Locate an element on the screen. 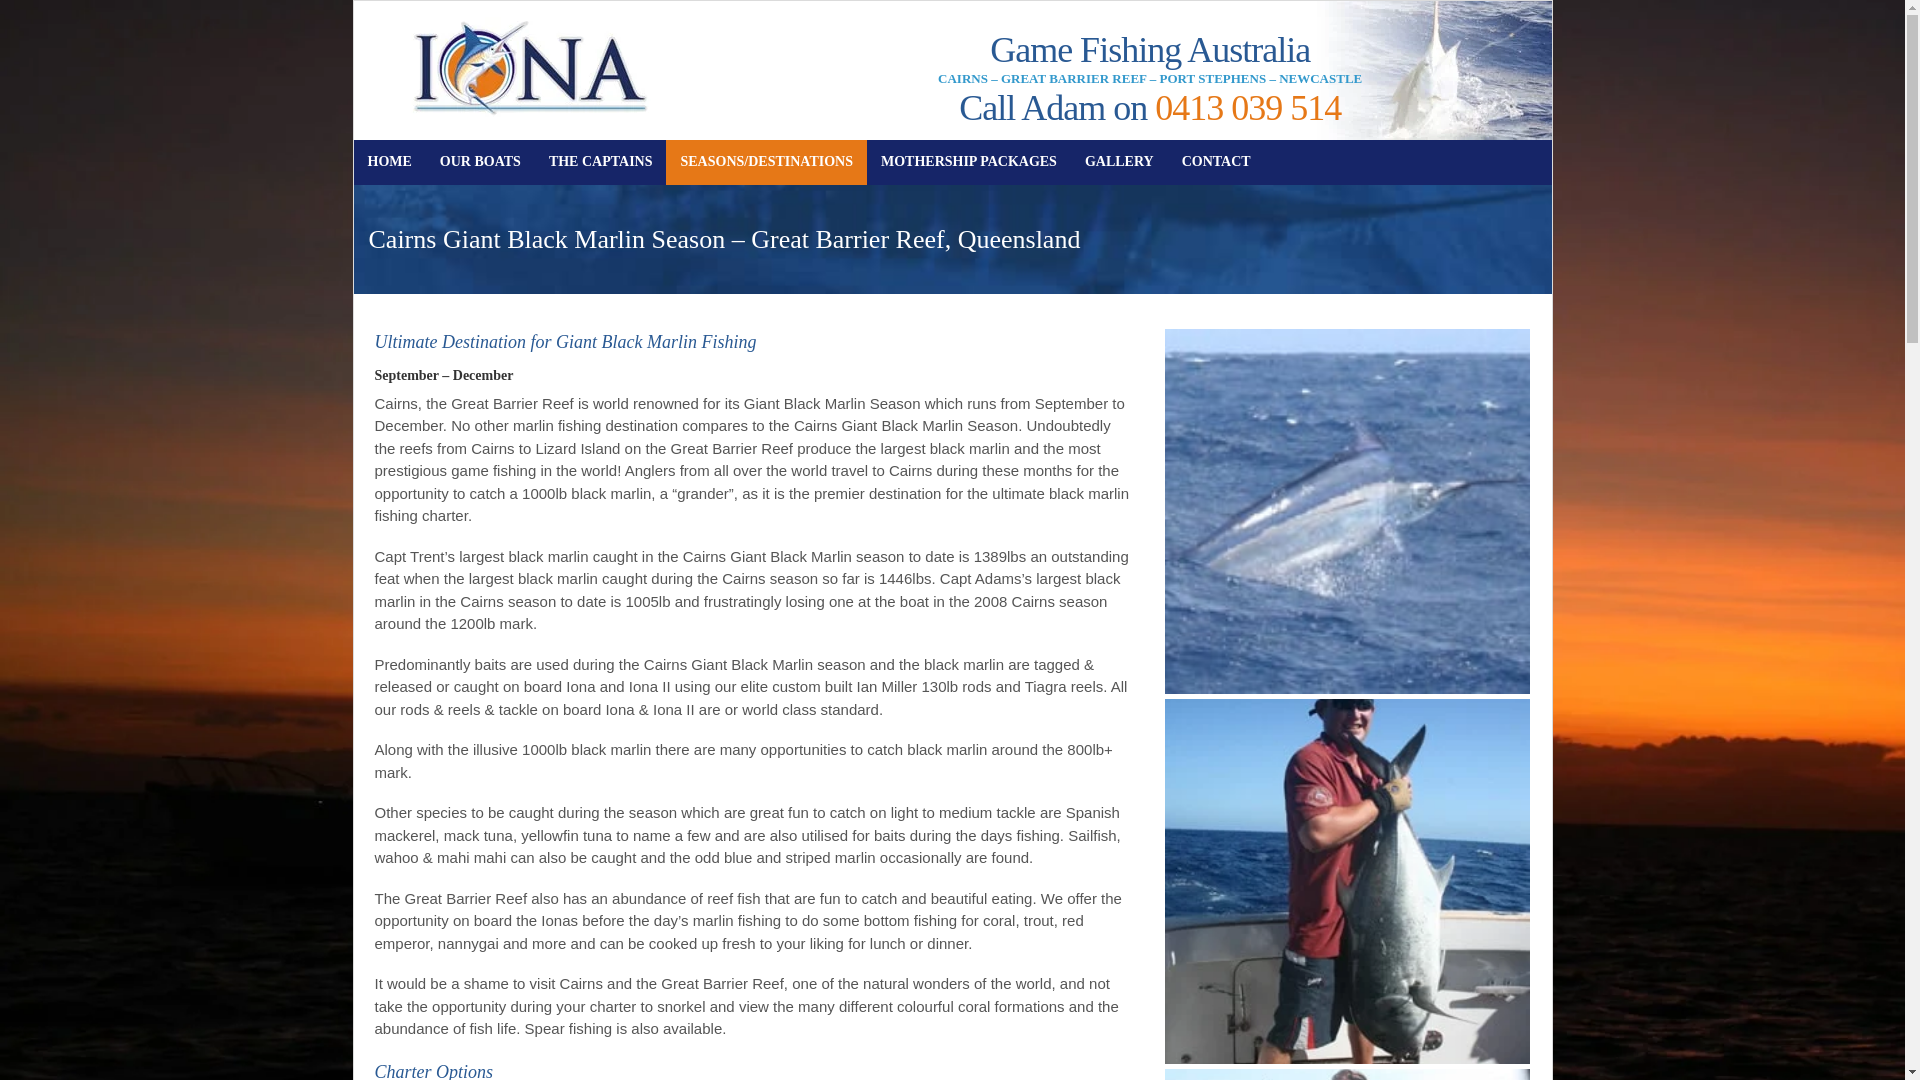 The height and width of the screenshot is (1080, 1920). cairns_marlin_fishing_2 is located at coordinates (1348, 512).